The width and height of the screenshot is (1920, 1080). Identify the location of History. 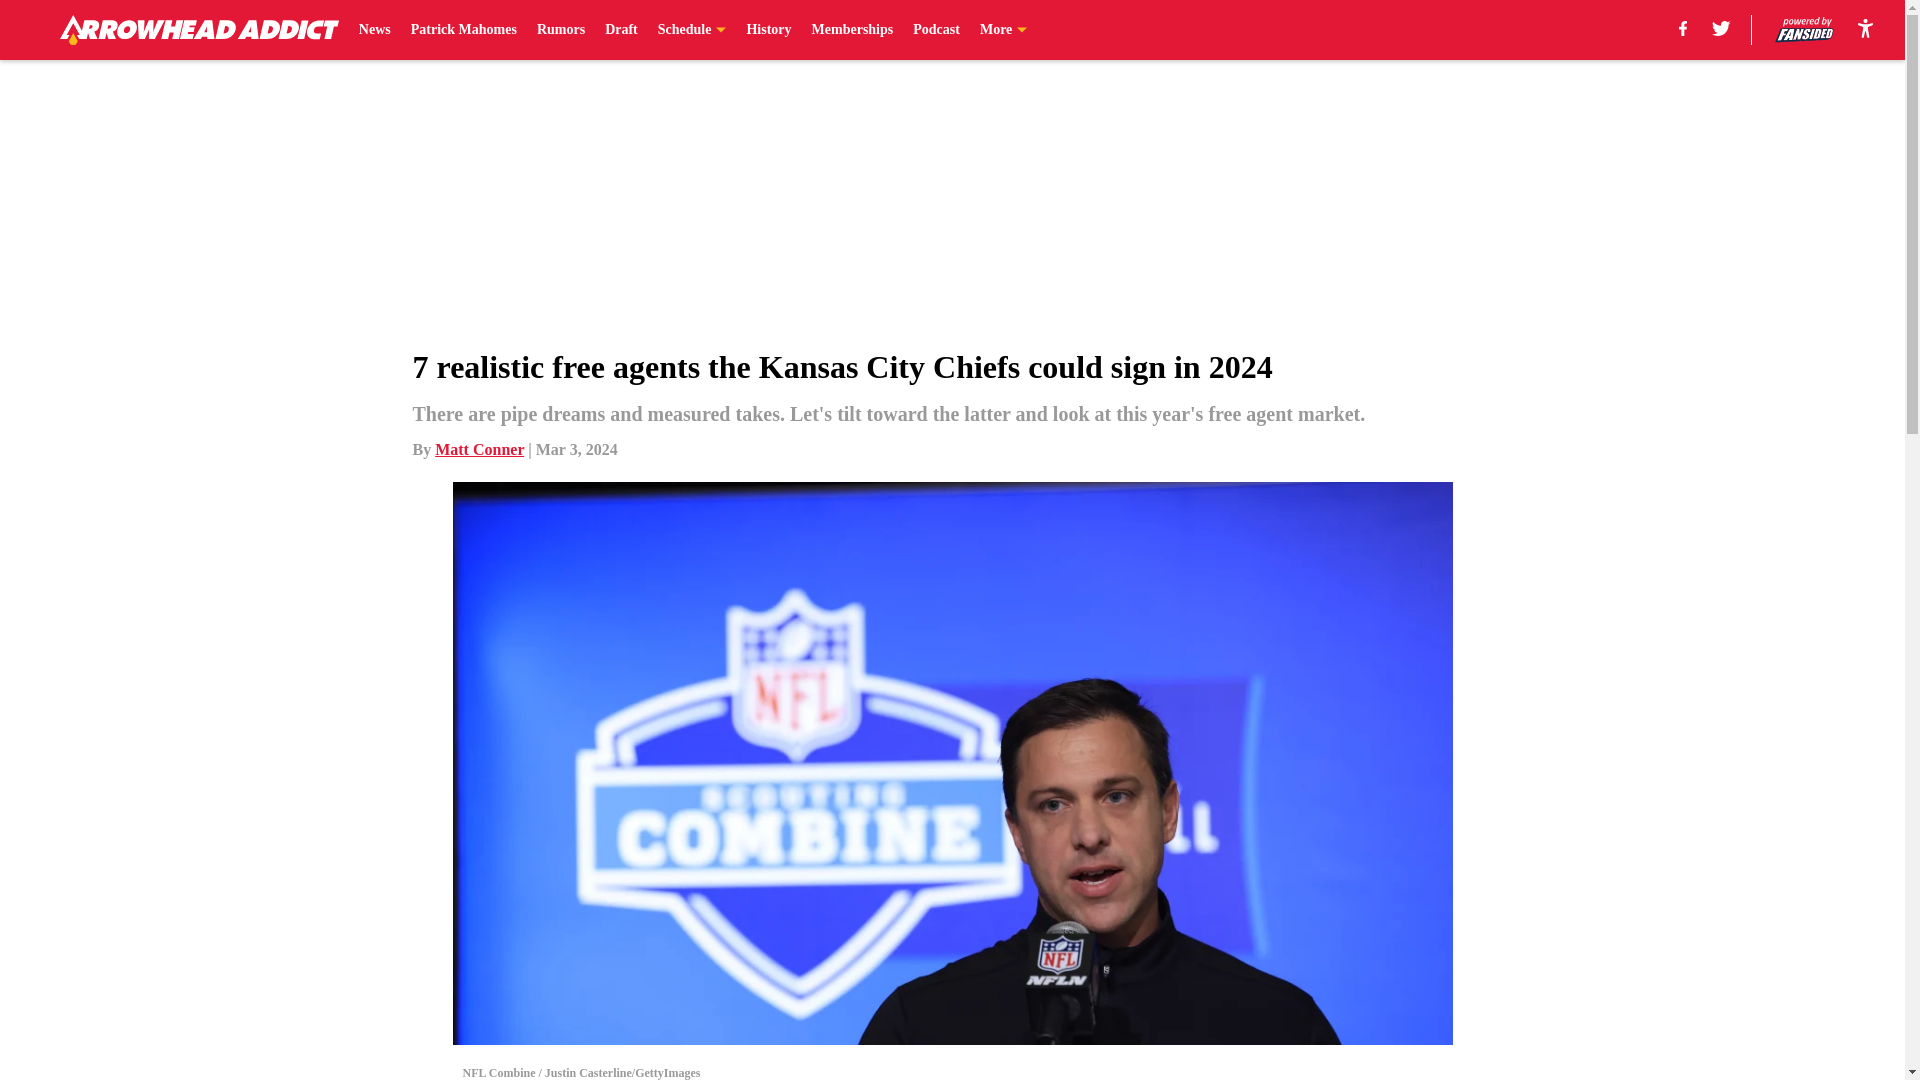
(768, 30).